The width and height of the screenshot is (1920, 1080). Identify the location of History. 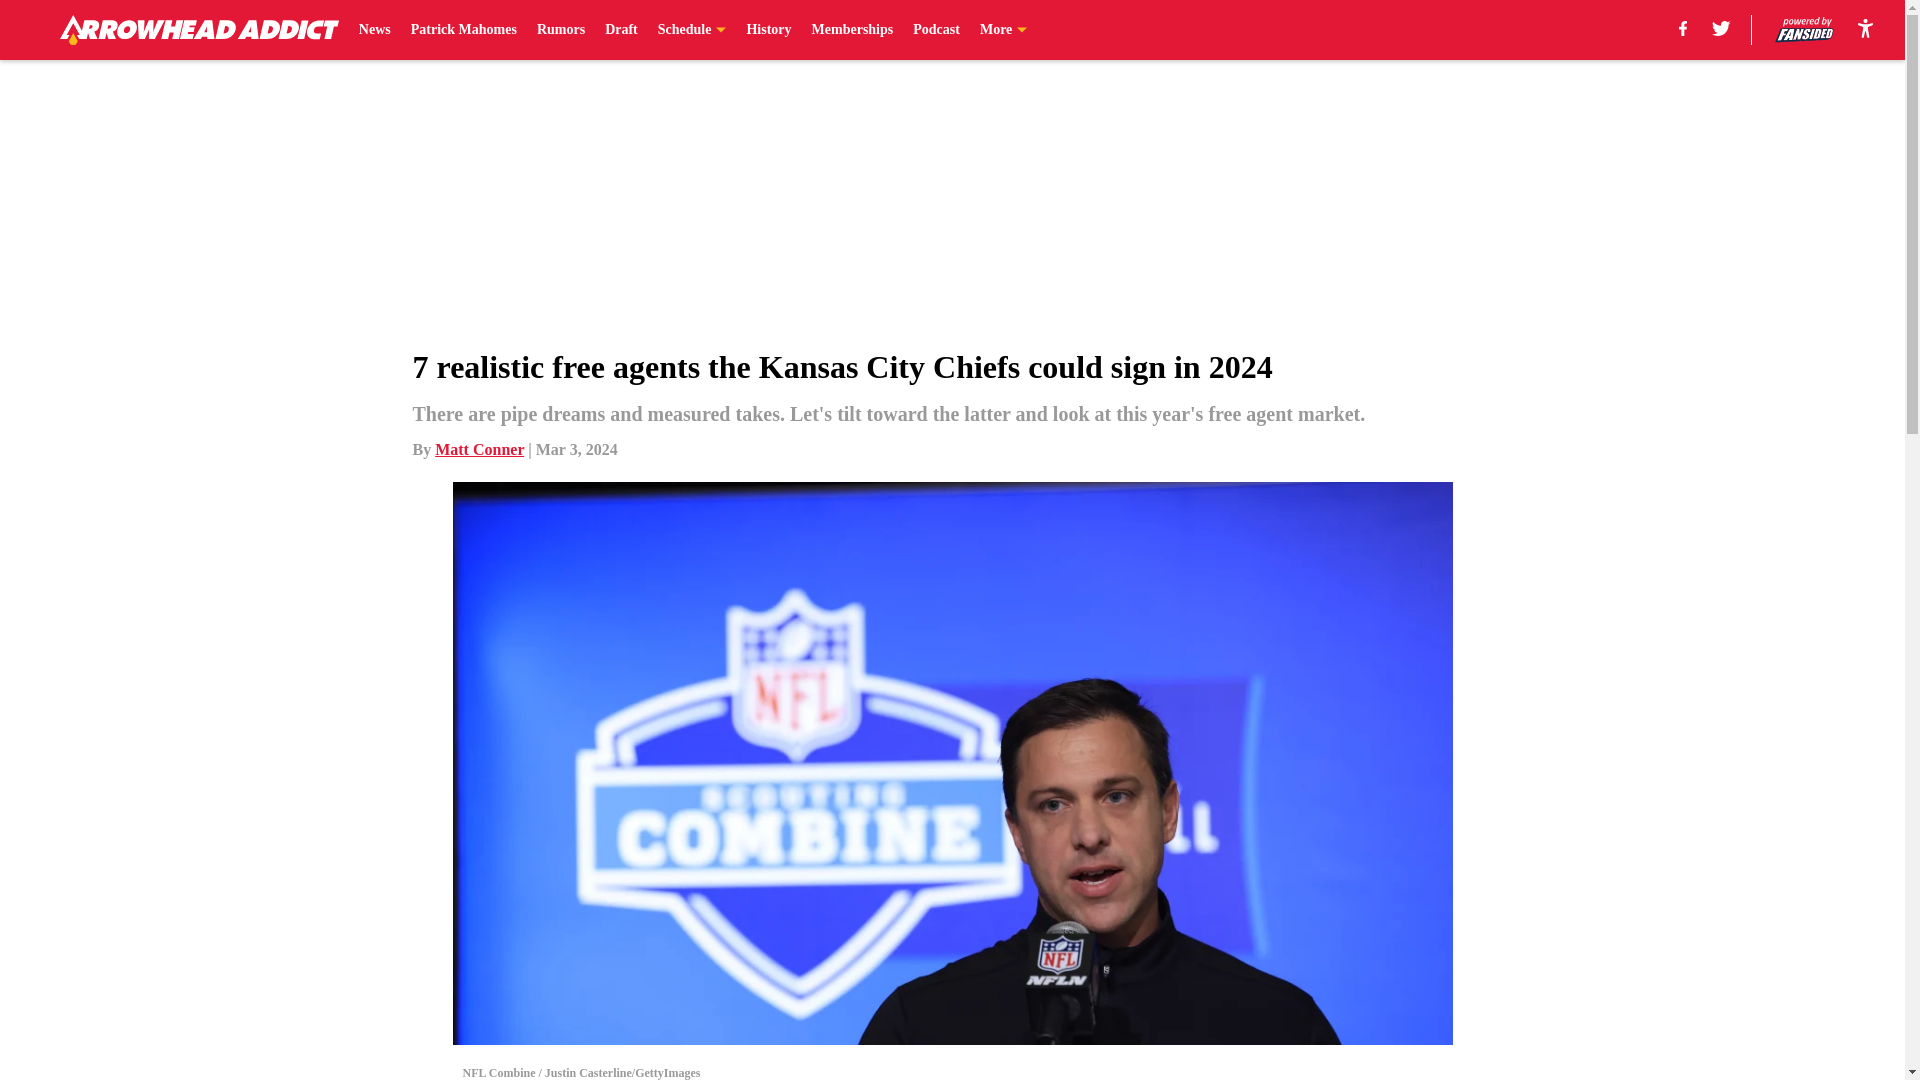
(768, 30).